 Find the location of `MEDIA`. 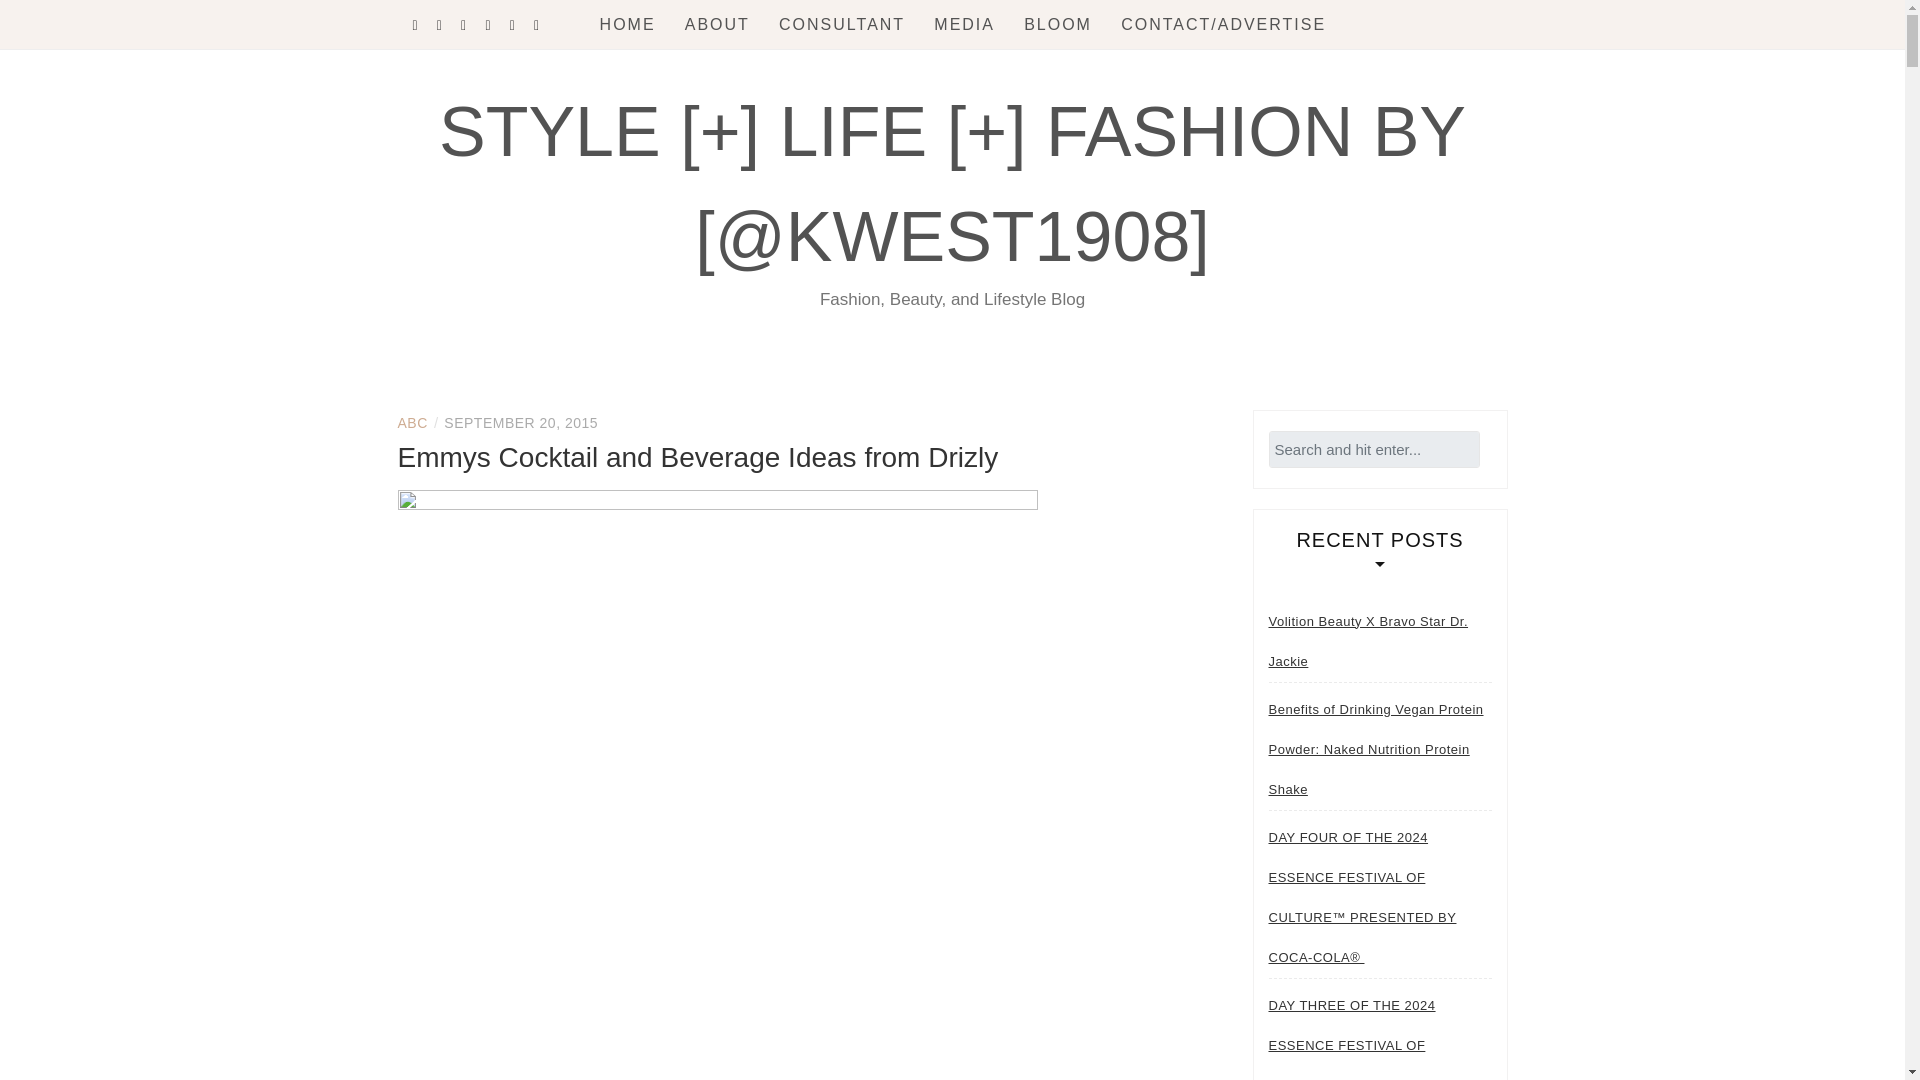

MEDIA is located at coordinates (964, 24).